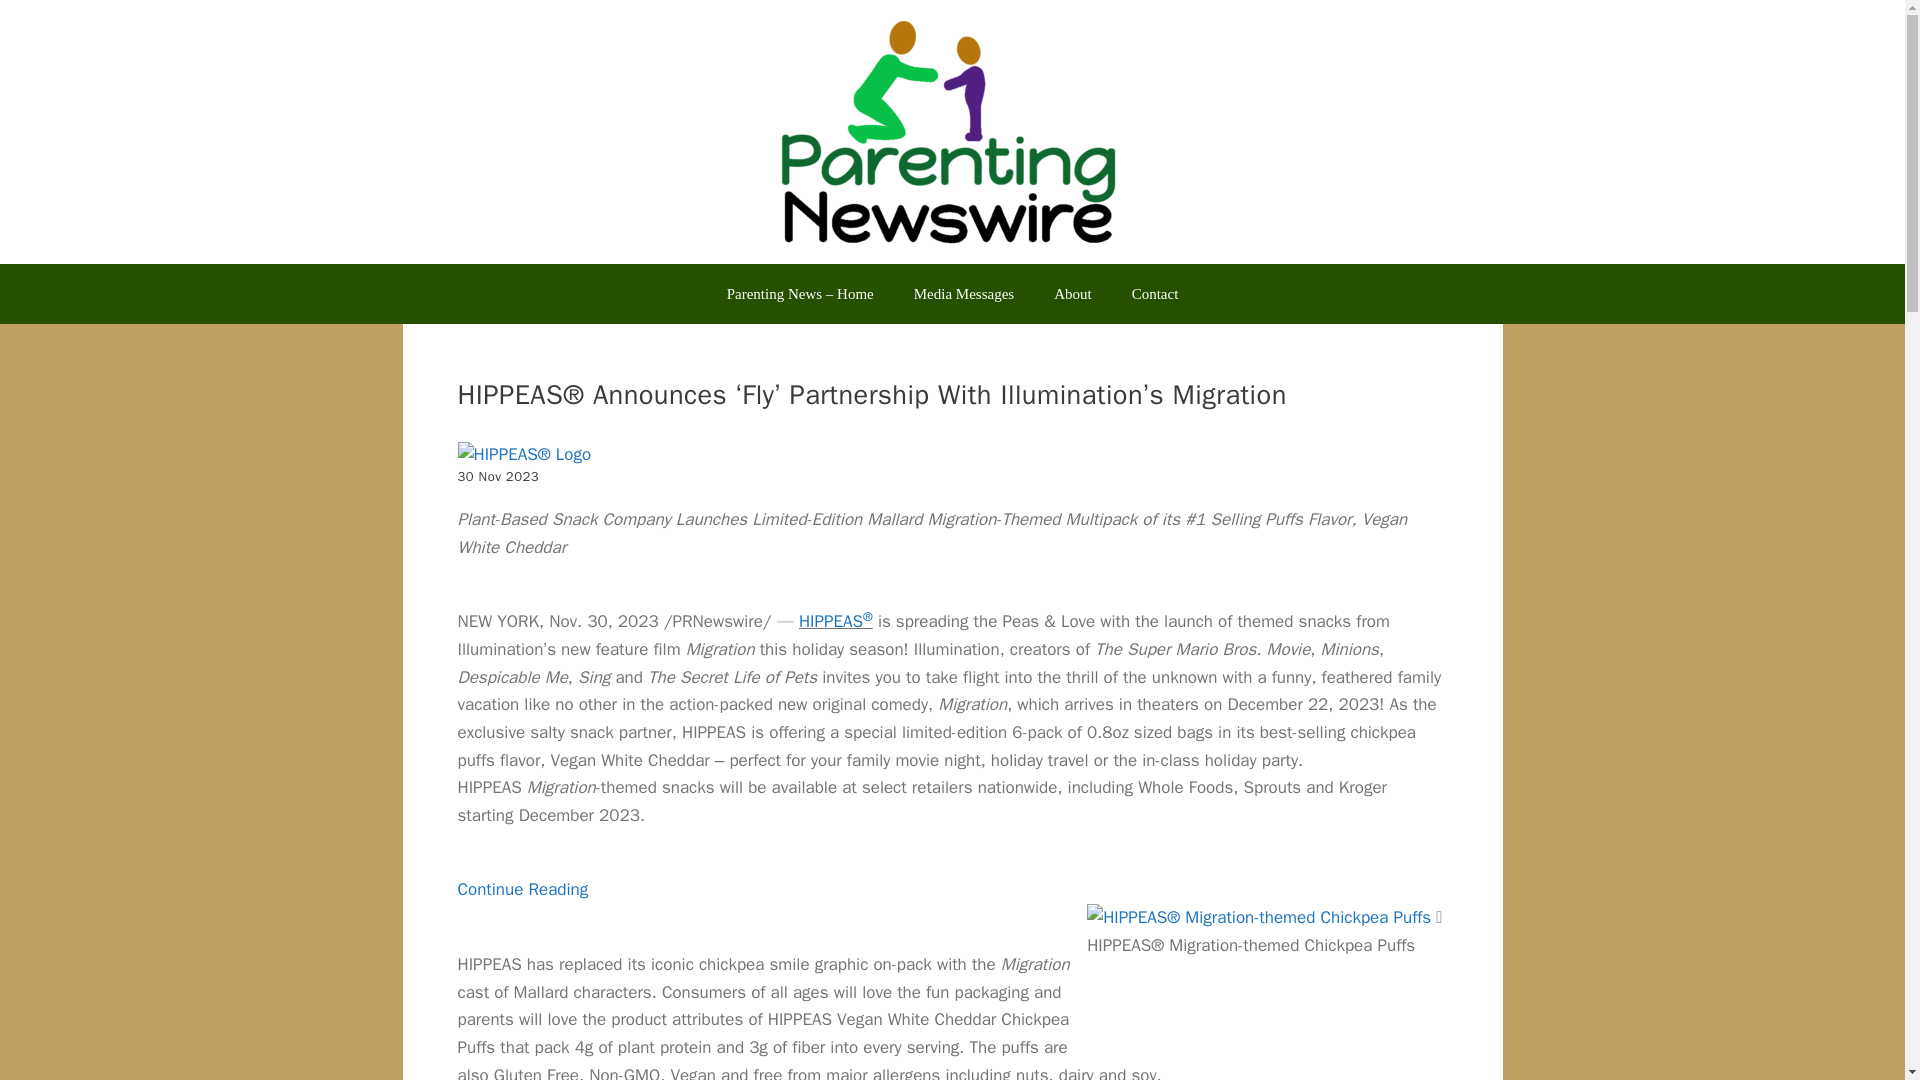 The height and width of the screenshot is (1080, 1920). What do you see at coordinates (1154, 294) in the screenshot?
I see `Contact` at bounding box center [1154, 294].